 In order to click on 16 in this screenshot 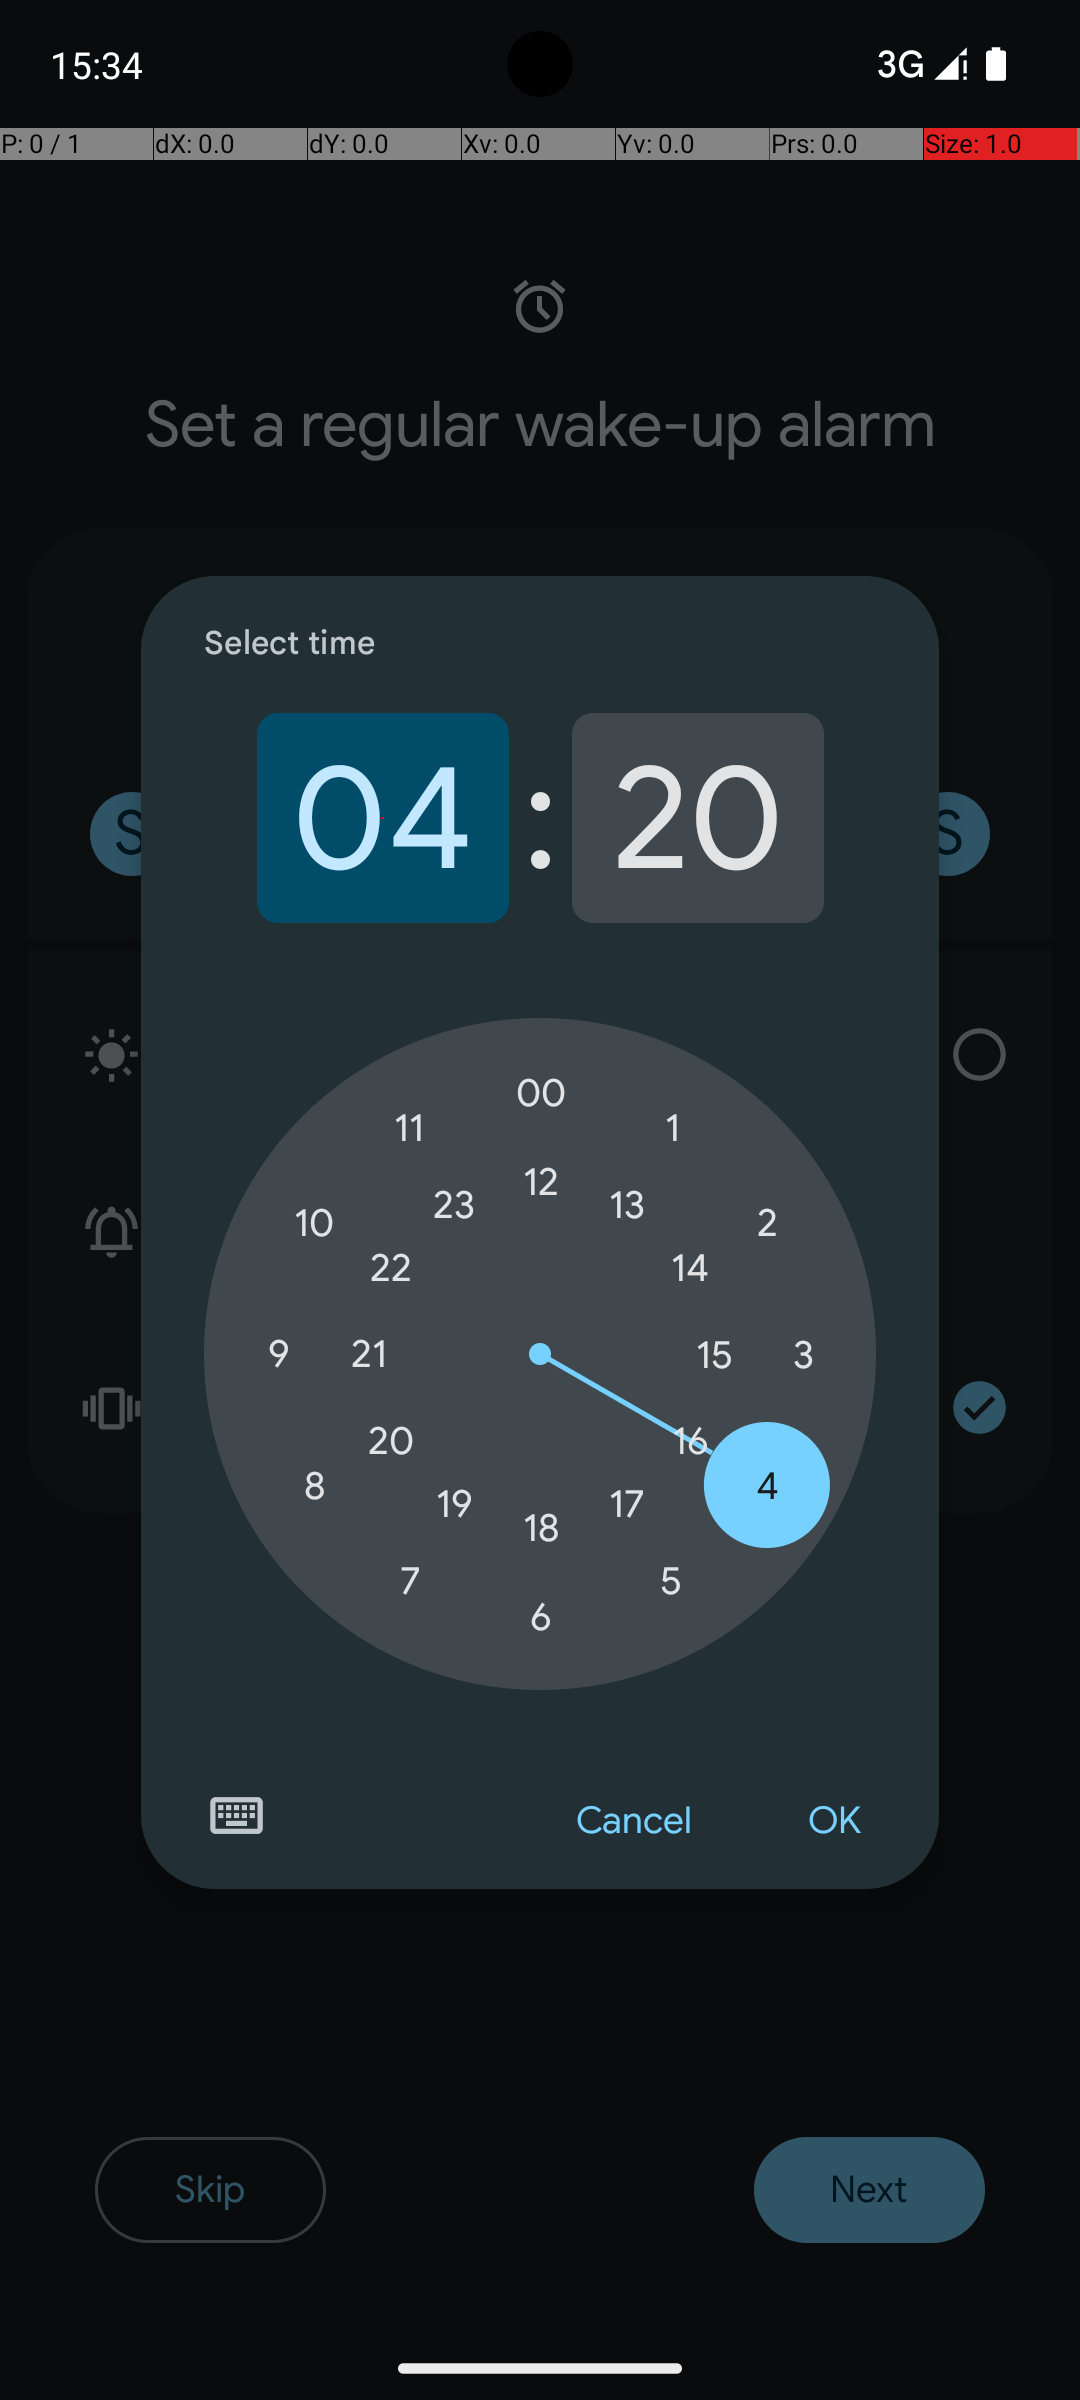, I will do `click(690, 1441)`.